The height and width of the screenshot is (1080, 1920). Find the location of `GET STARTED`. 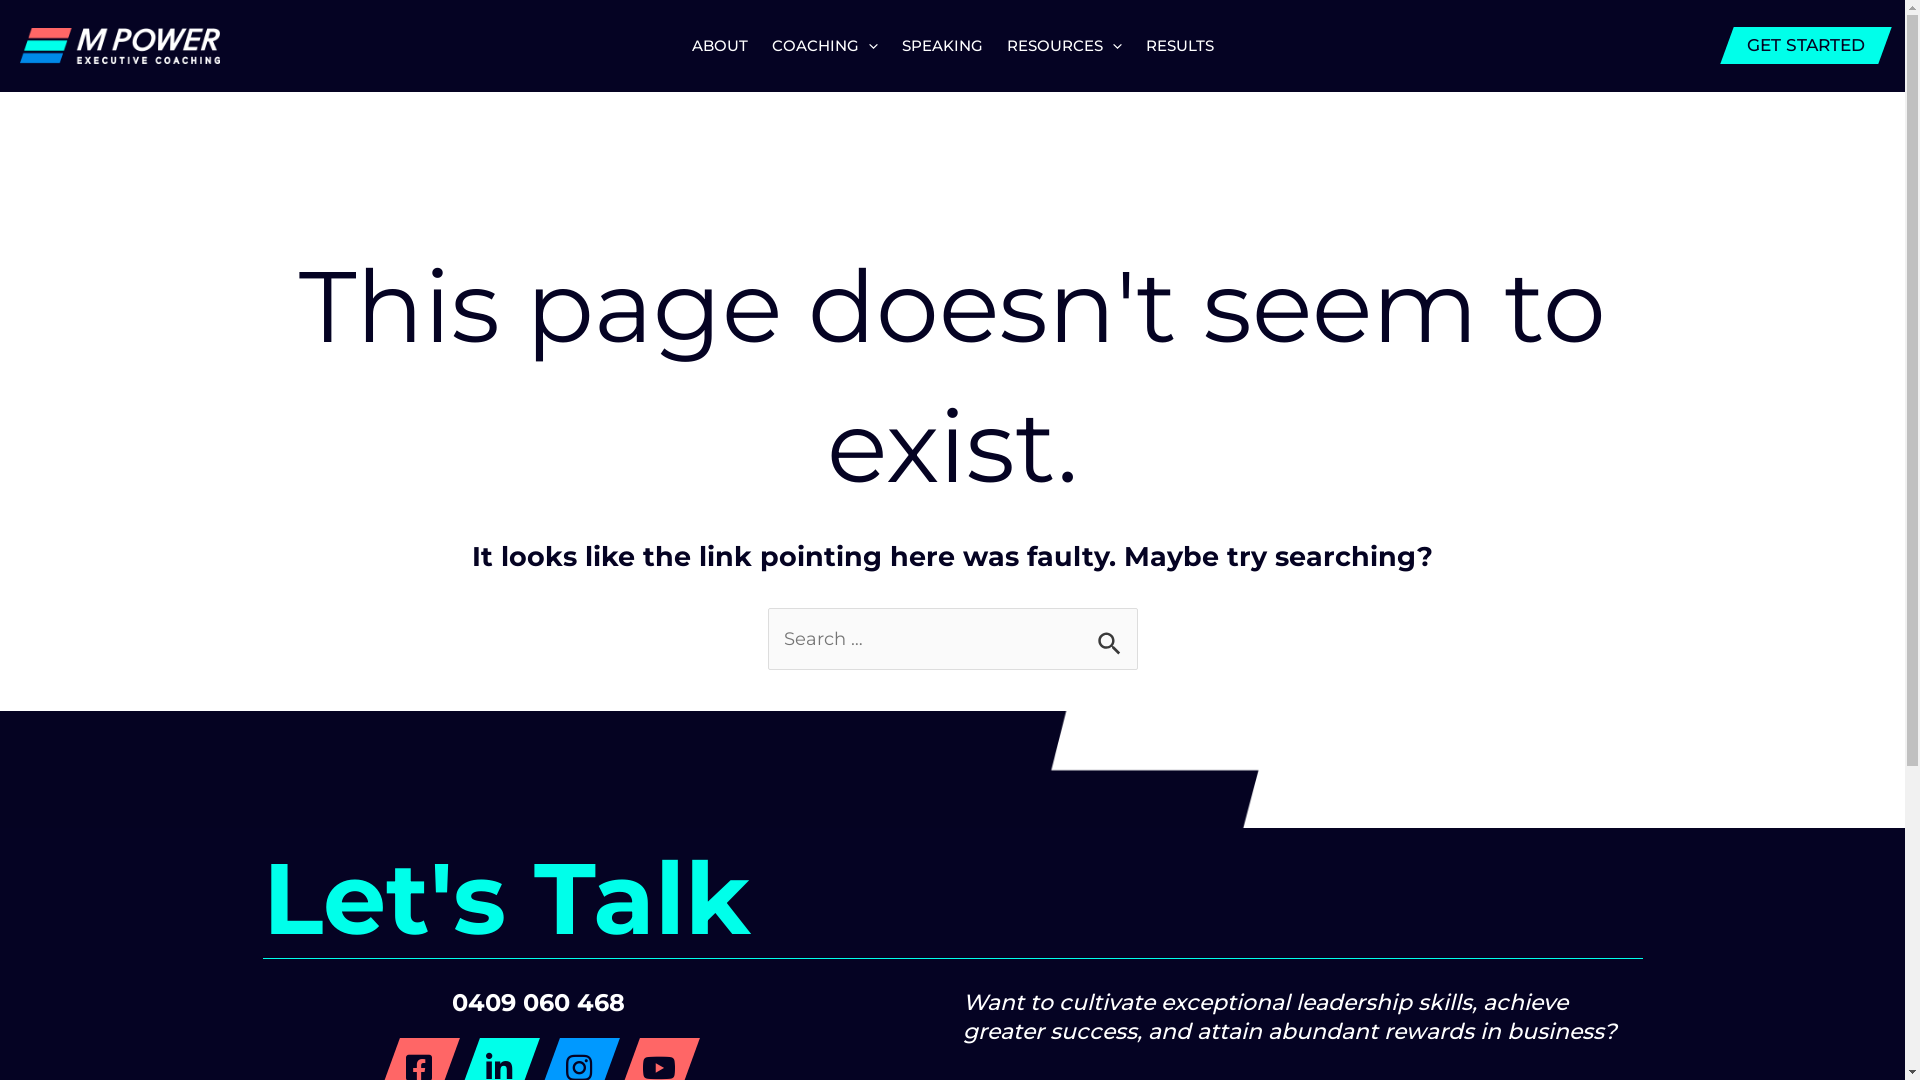

GET STARTED is located at coordinates (1799, 46).